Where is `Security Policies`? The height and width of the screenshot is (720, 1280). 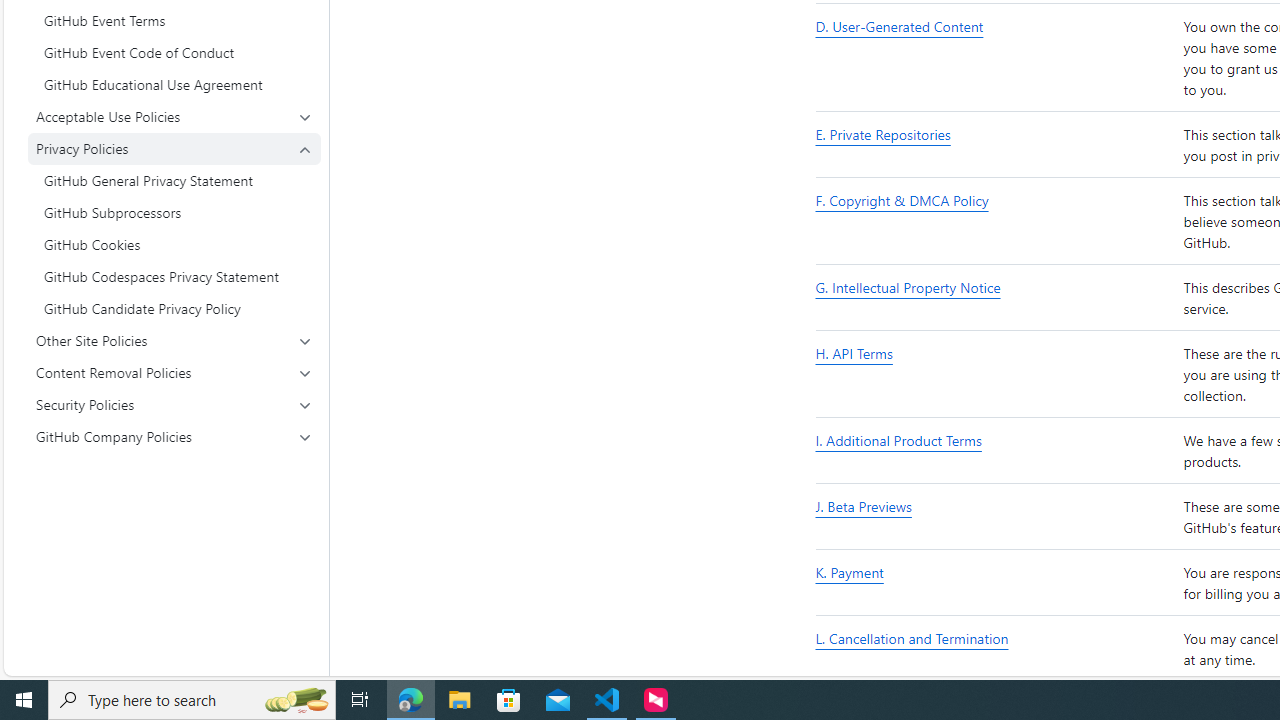
Security Policies is located at coordinates (174, 404).